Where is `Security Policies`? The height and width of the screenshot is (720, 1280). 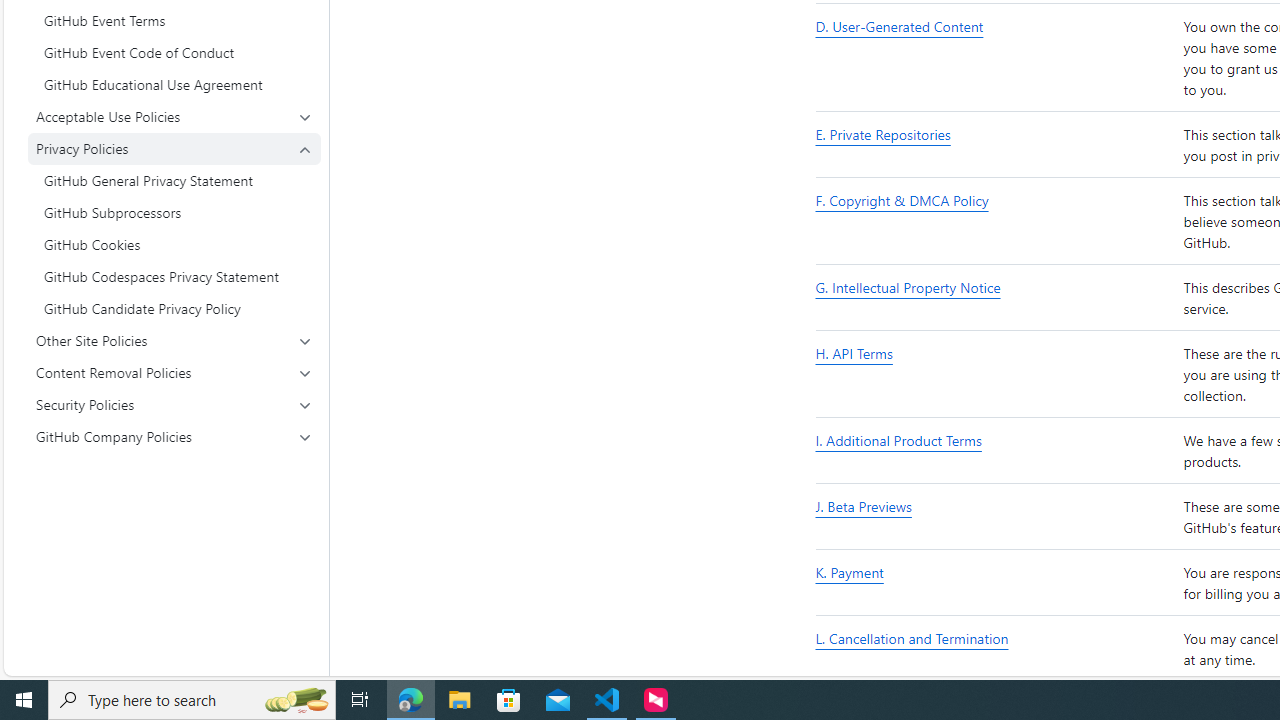
Security Policies is located at coordinates (174, 404).